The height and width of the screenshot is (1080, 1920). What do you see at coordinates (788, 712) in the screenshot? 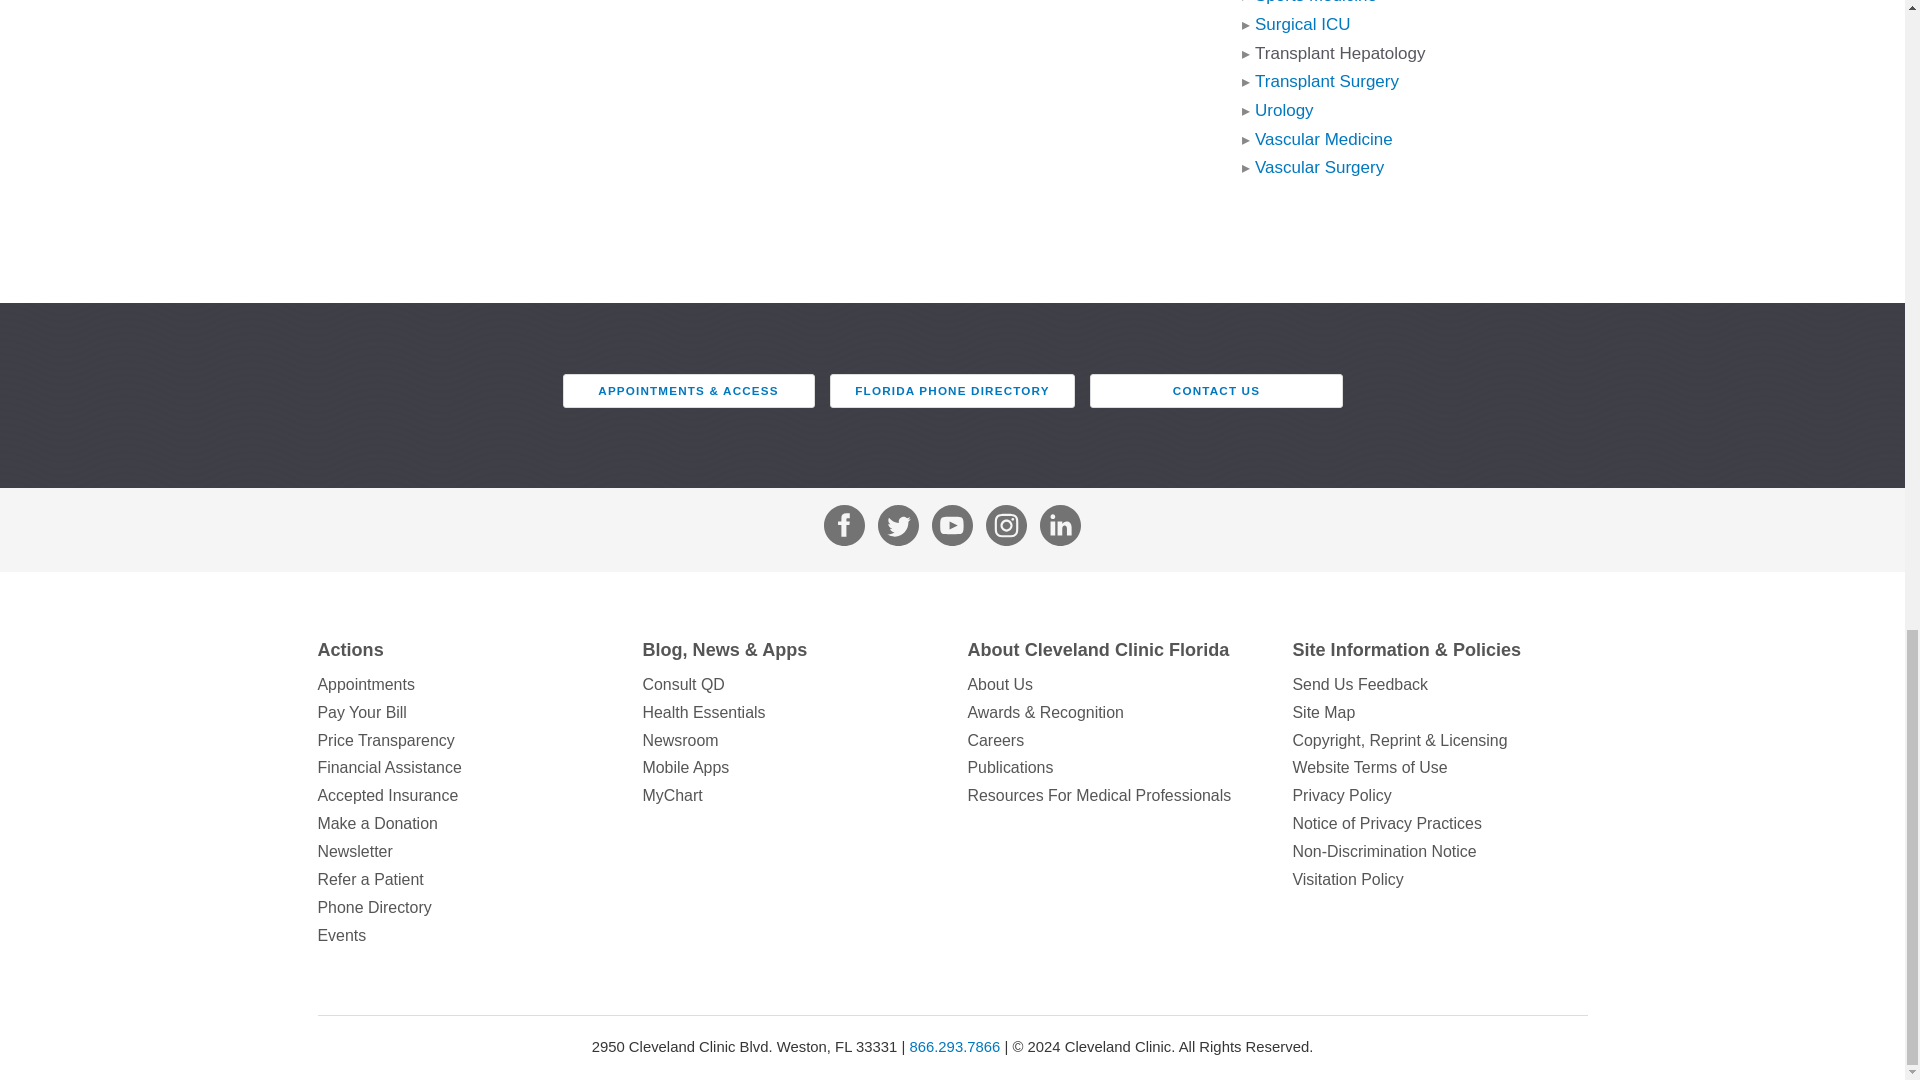
I see `Health Essentials` at bounding box center [788, 712].